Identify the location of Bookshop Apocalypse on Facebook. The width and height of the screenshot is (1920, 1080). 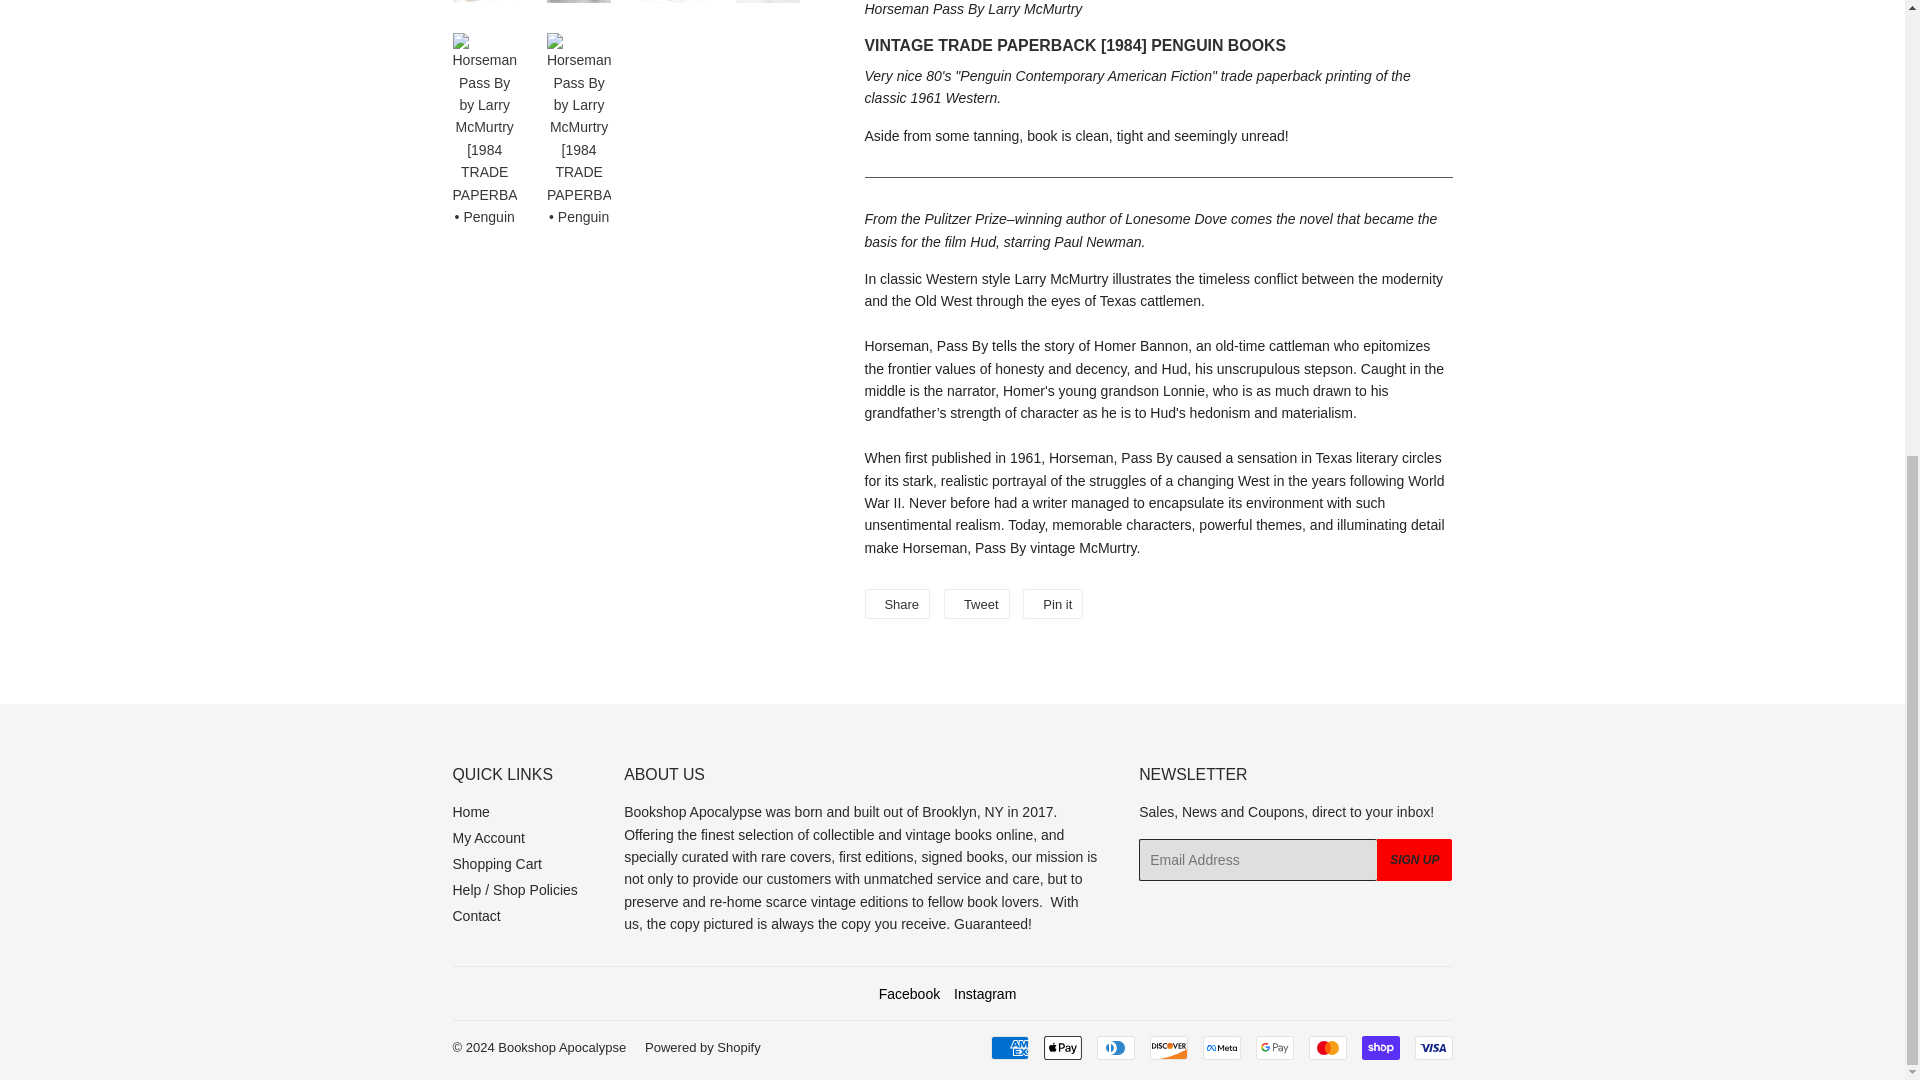
(910, 994).